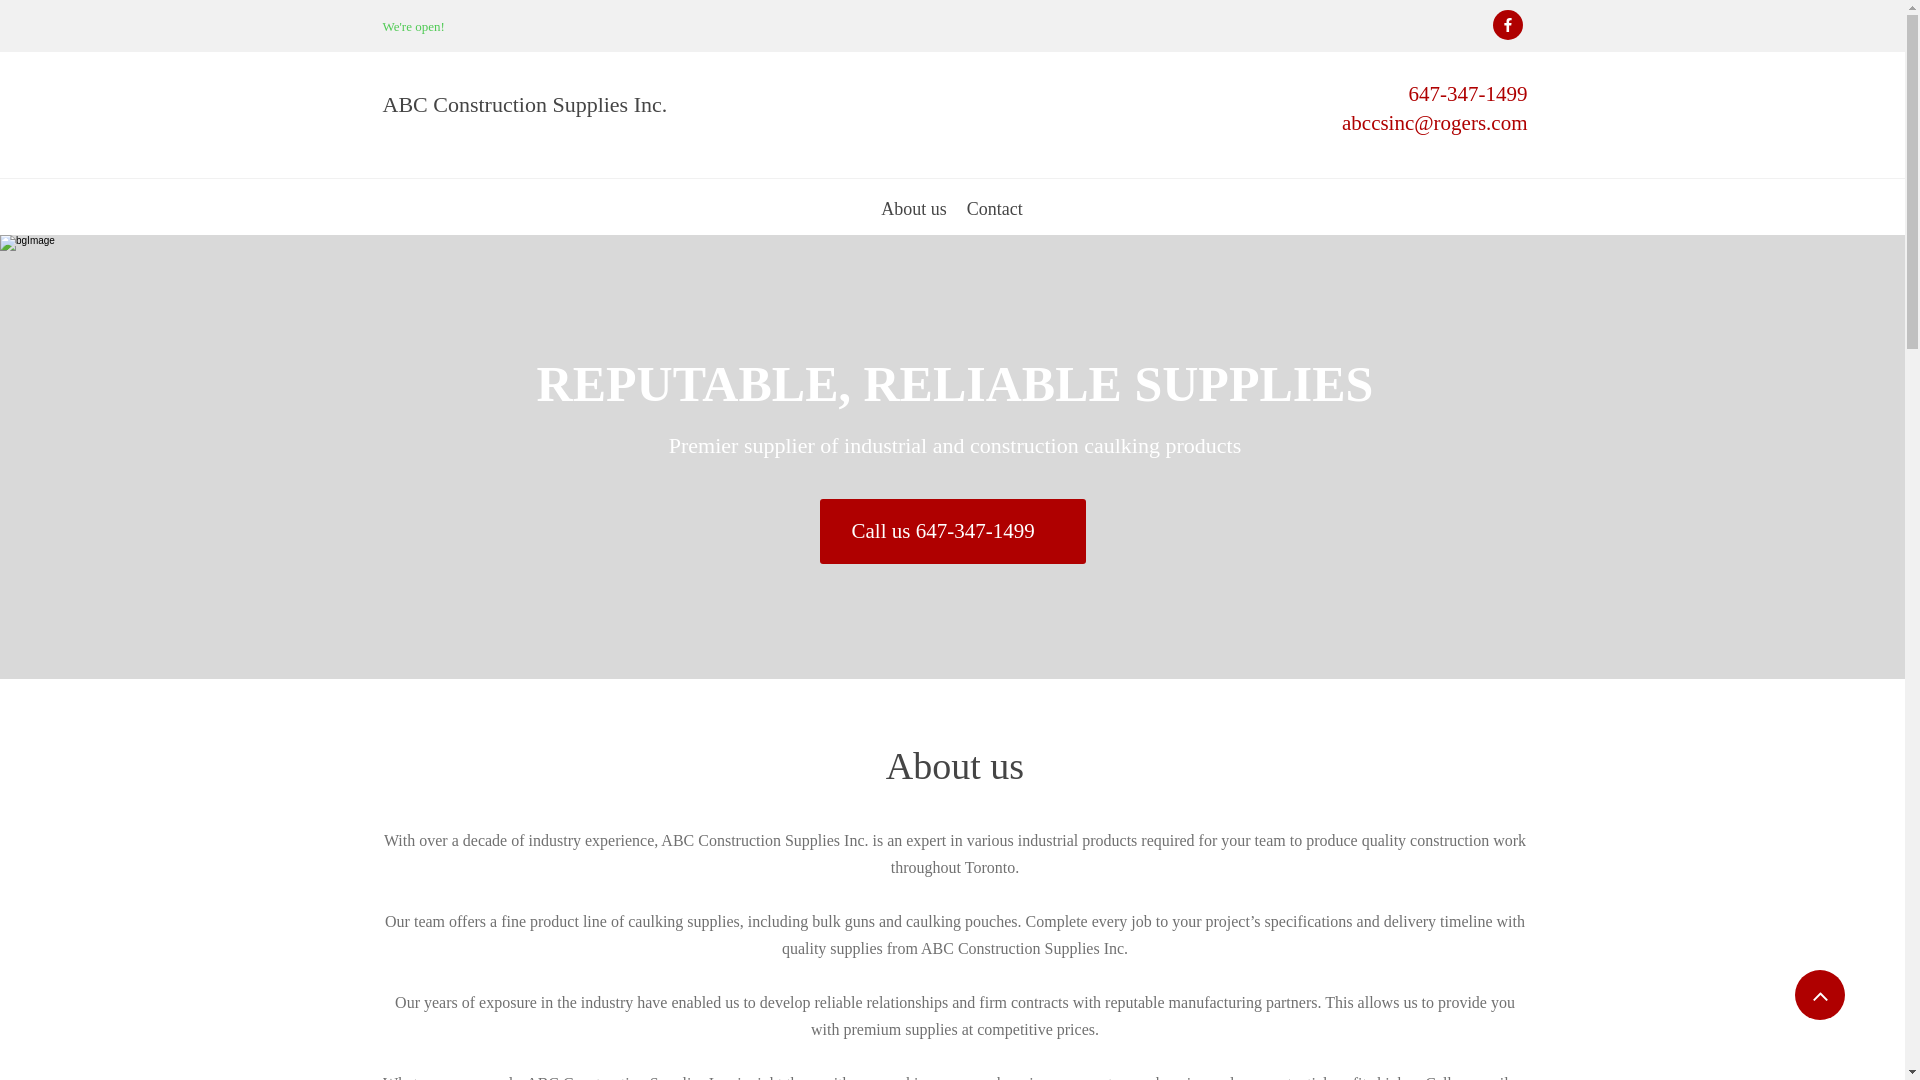 Image resolution: width=1920 pixels, height=1080 pixels. I want to click on abccsinc@rogers.com, so click(1435, 126).